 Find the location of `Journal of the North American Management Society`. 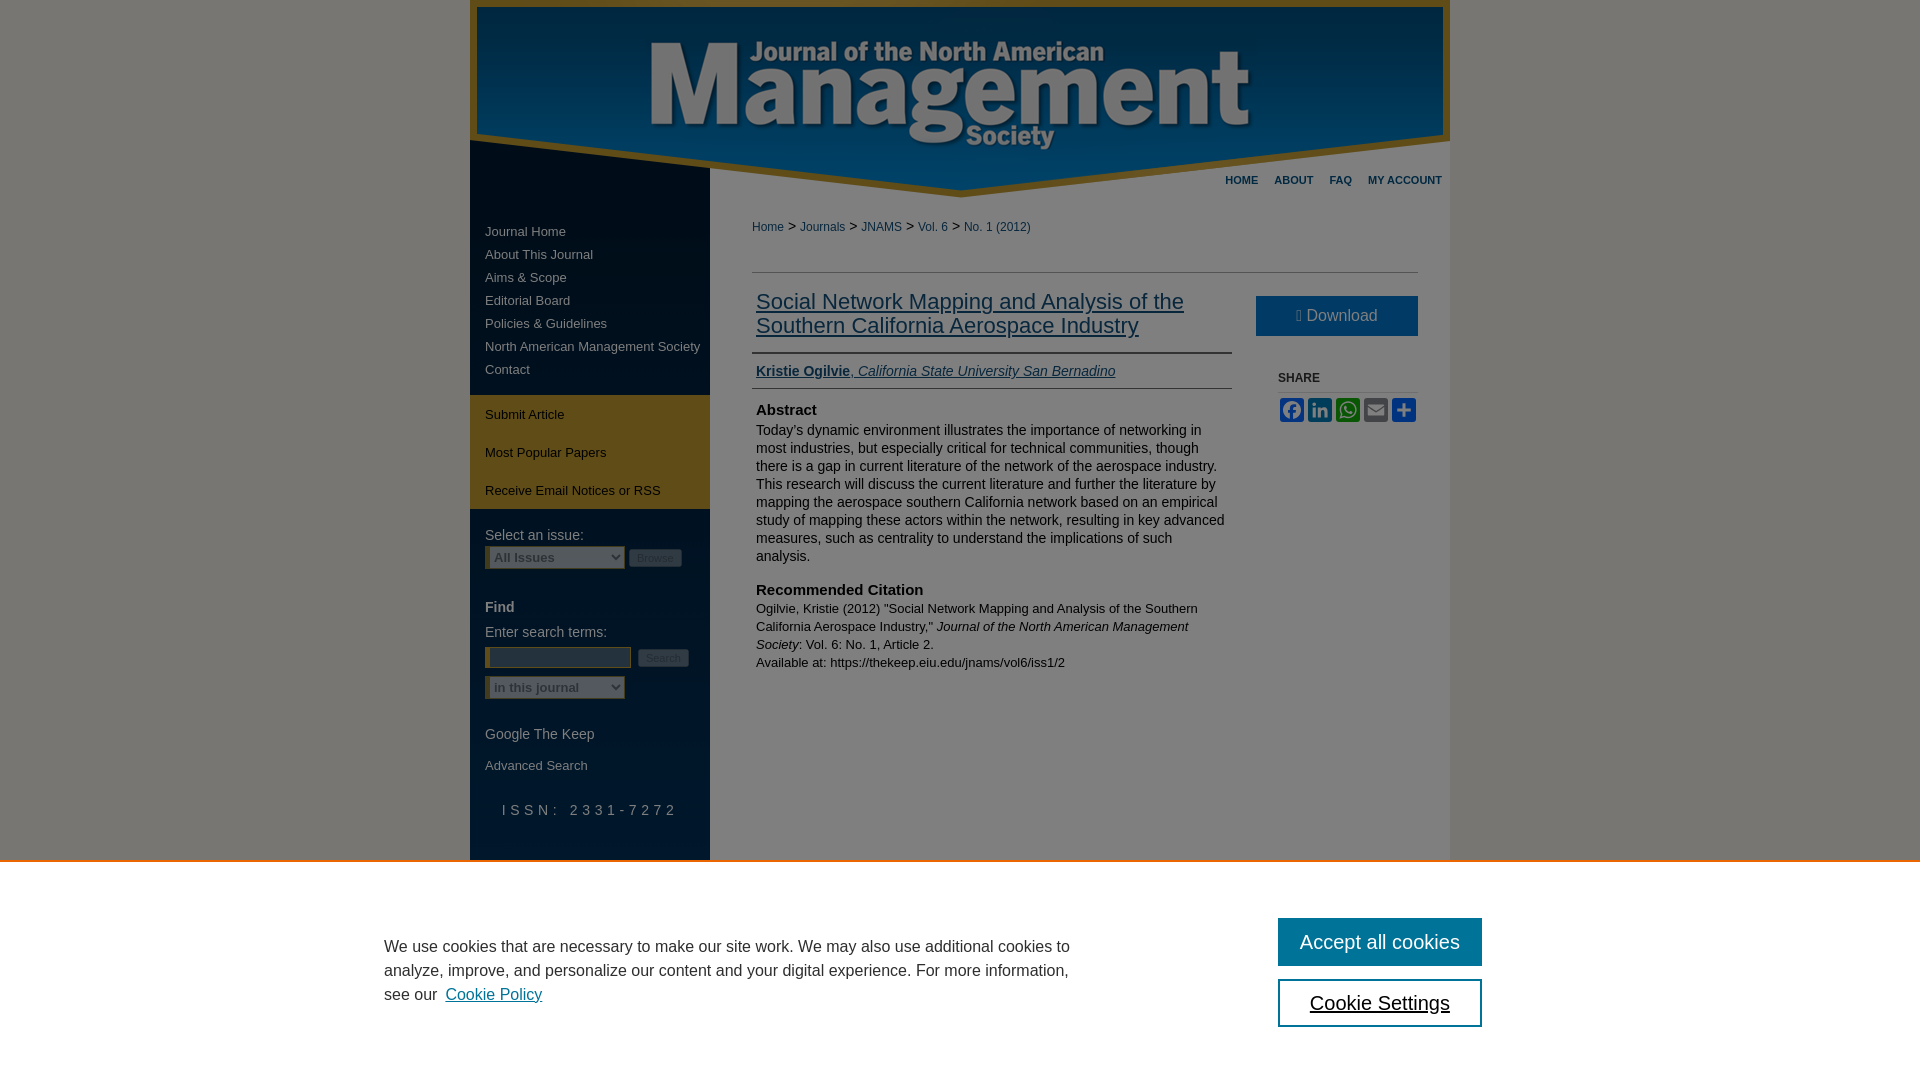

Journal of the North American Management Society is located at coordinates (960, 98).